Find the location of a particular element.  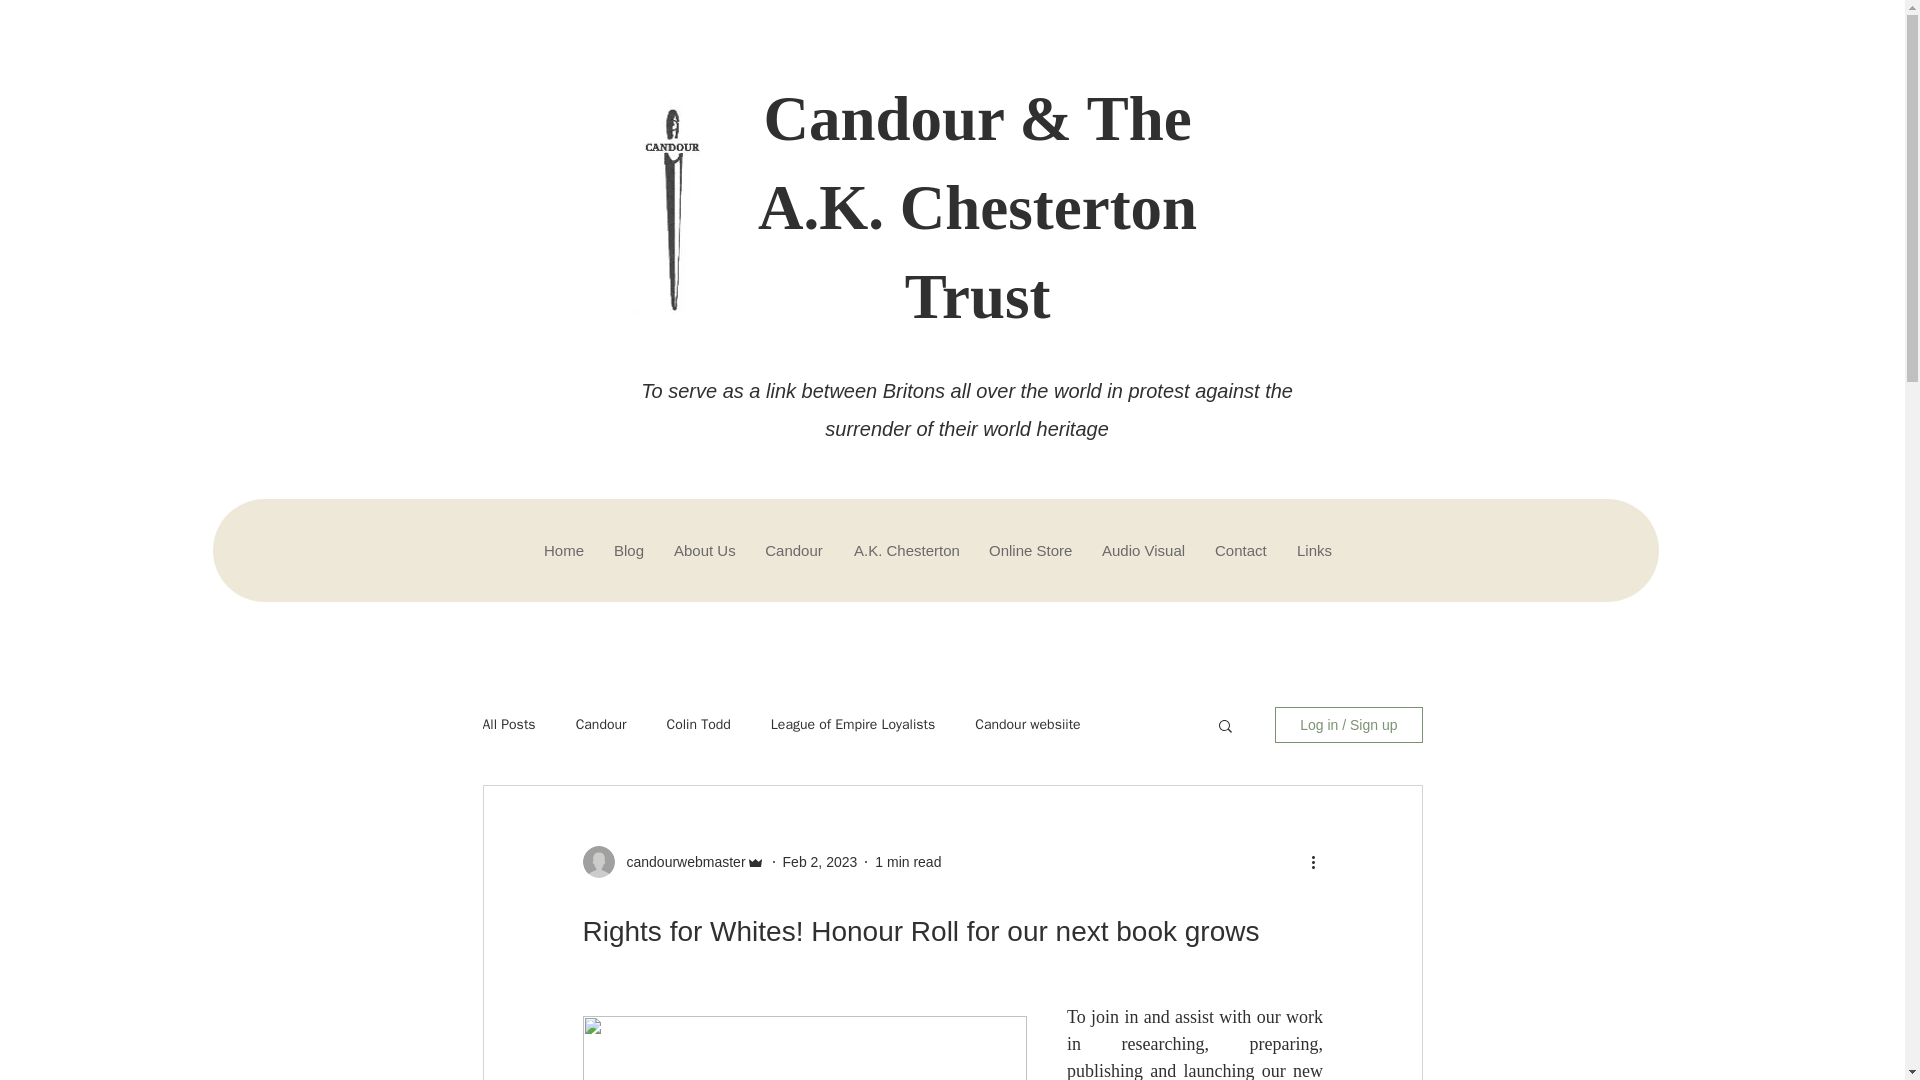

A.K. Chesterton is located at coordinates (905, 550).